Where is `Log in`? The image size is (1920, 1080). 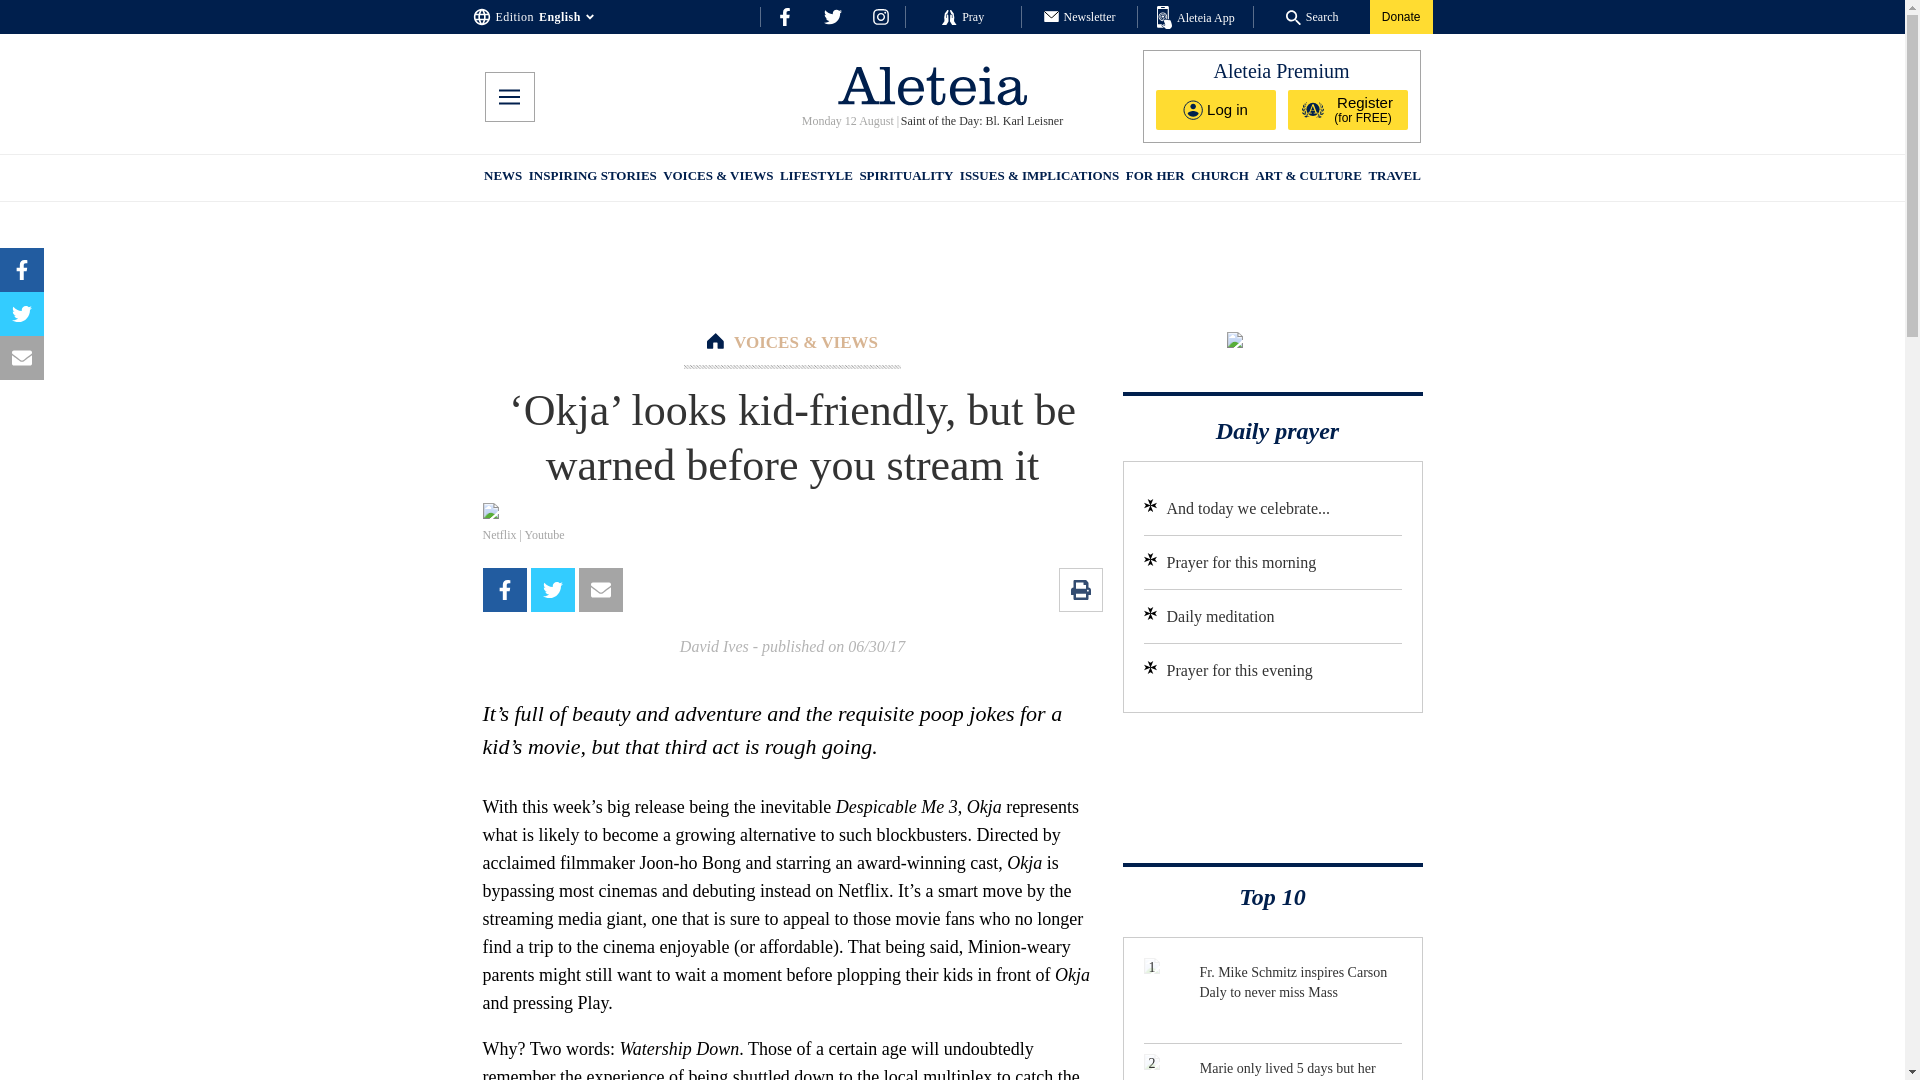
Log in is located at coordinates (1216, 109).